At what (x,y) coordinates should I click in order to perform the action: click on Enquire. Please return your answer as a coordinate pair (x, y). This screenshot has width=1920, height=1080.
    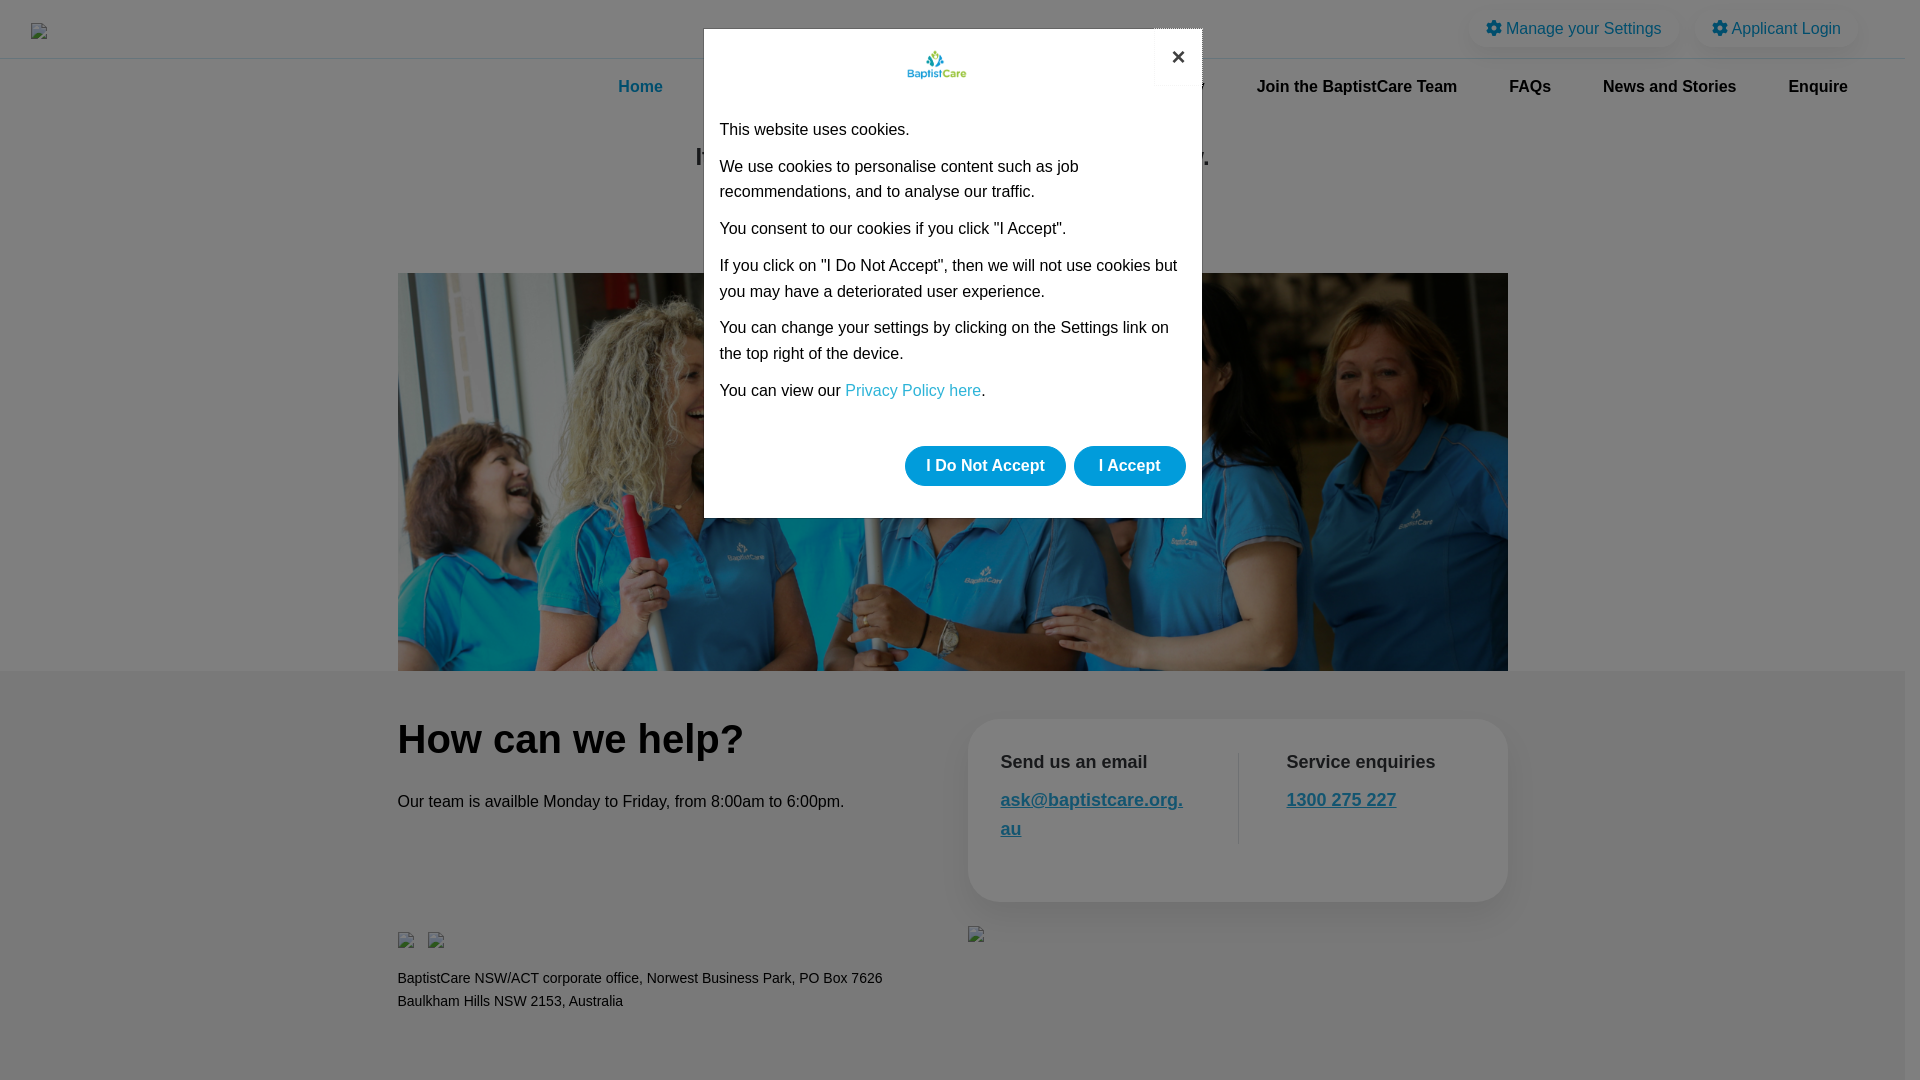
    Looking at the image, I should click on (1818, 87).